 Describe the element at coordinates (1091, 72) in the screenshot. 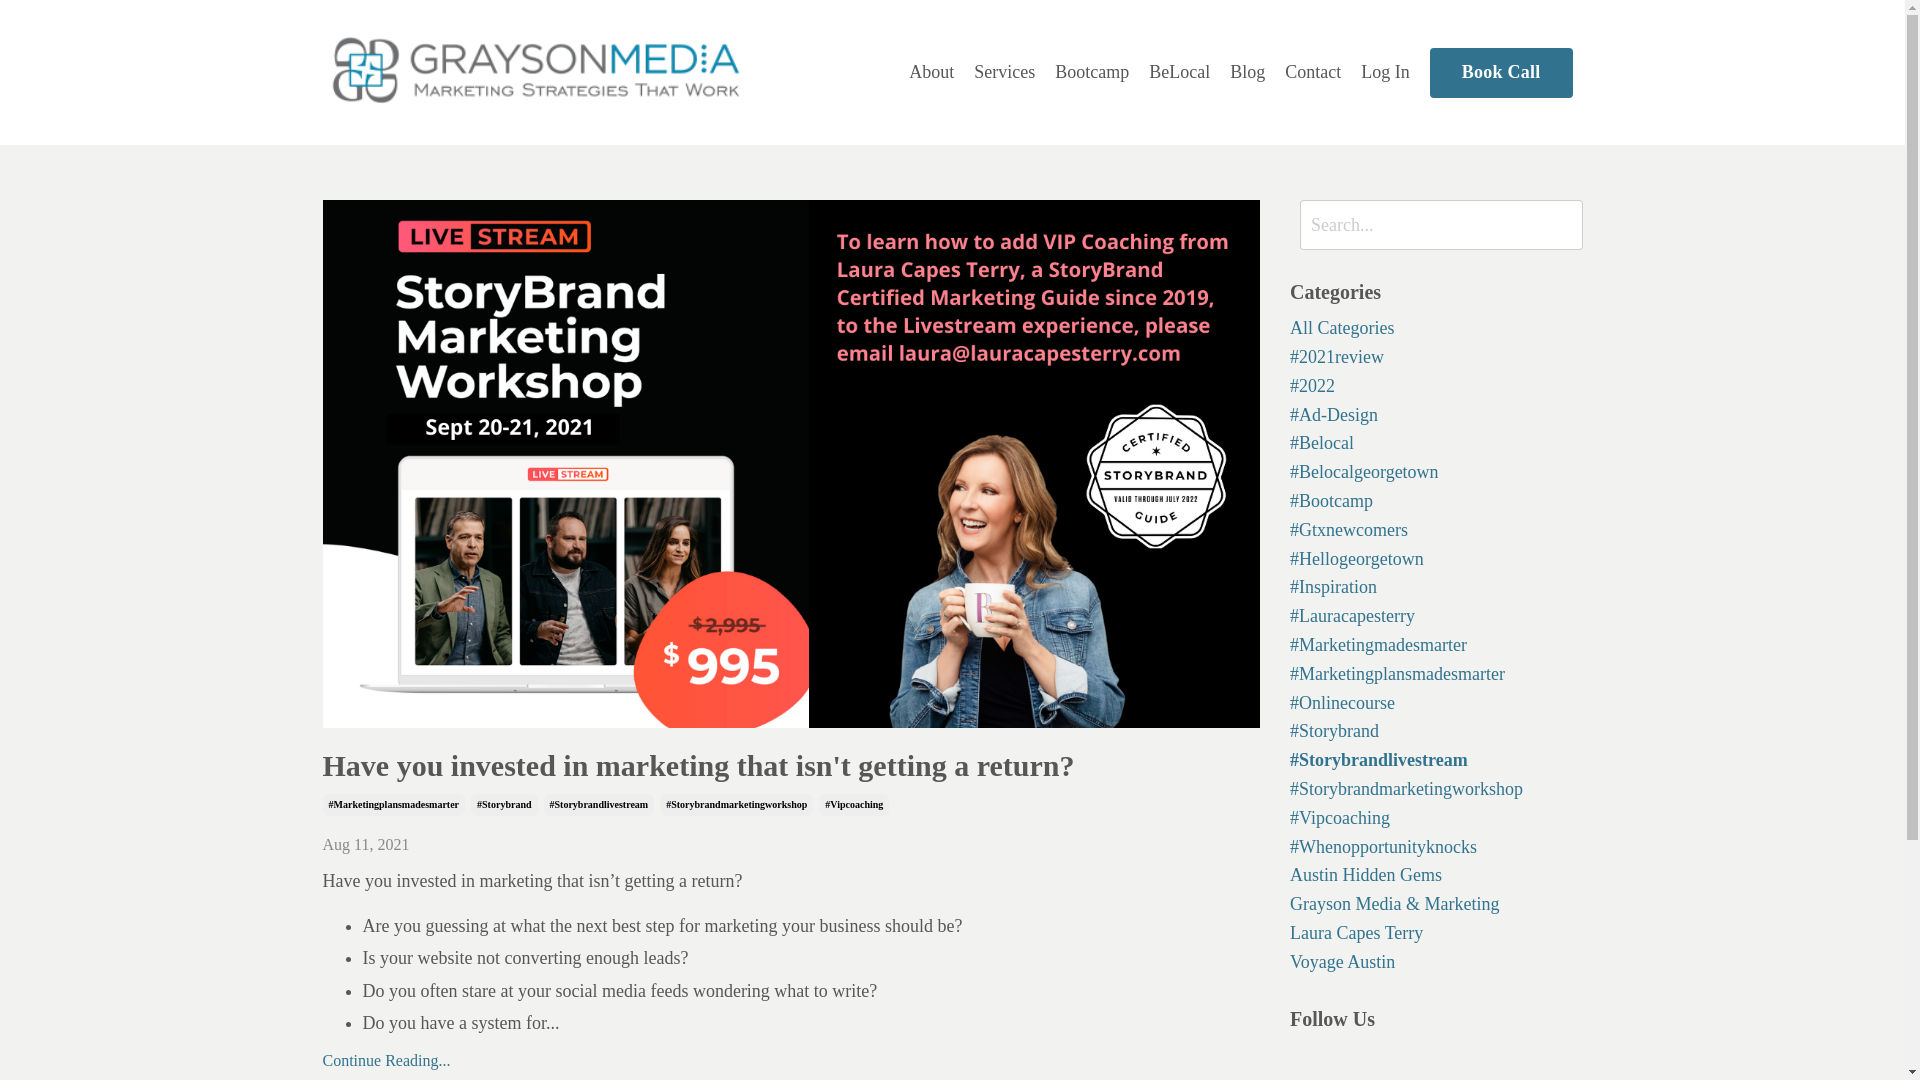

I see `Bootcamp` at that location.